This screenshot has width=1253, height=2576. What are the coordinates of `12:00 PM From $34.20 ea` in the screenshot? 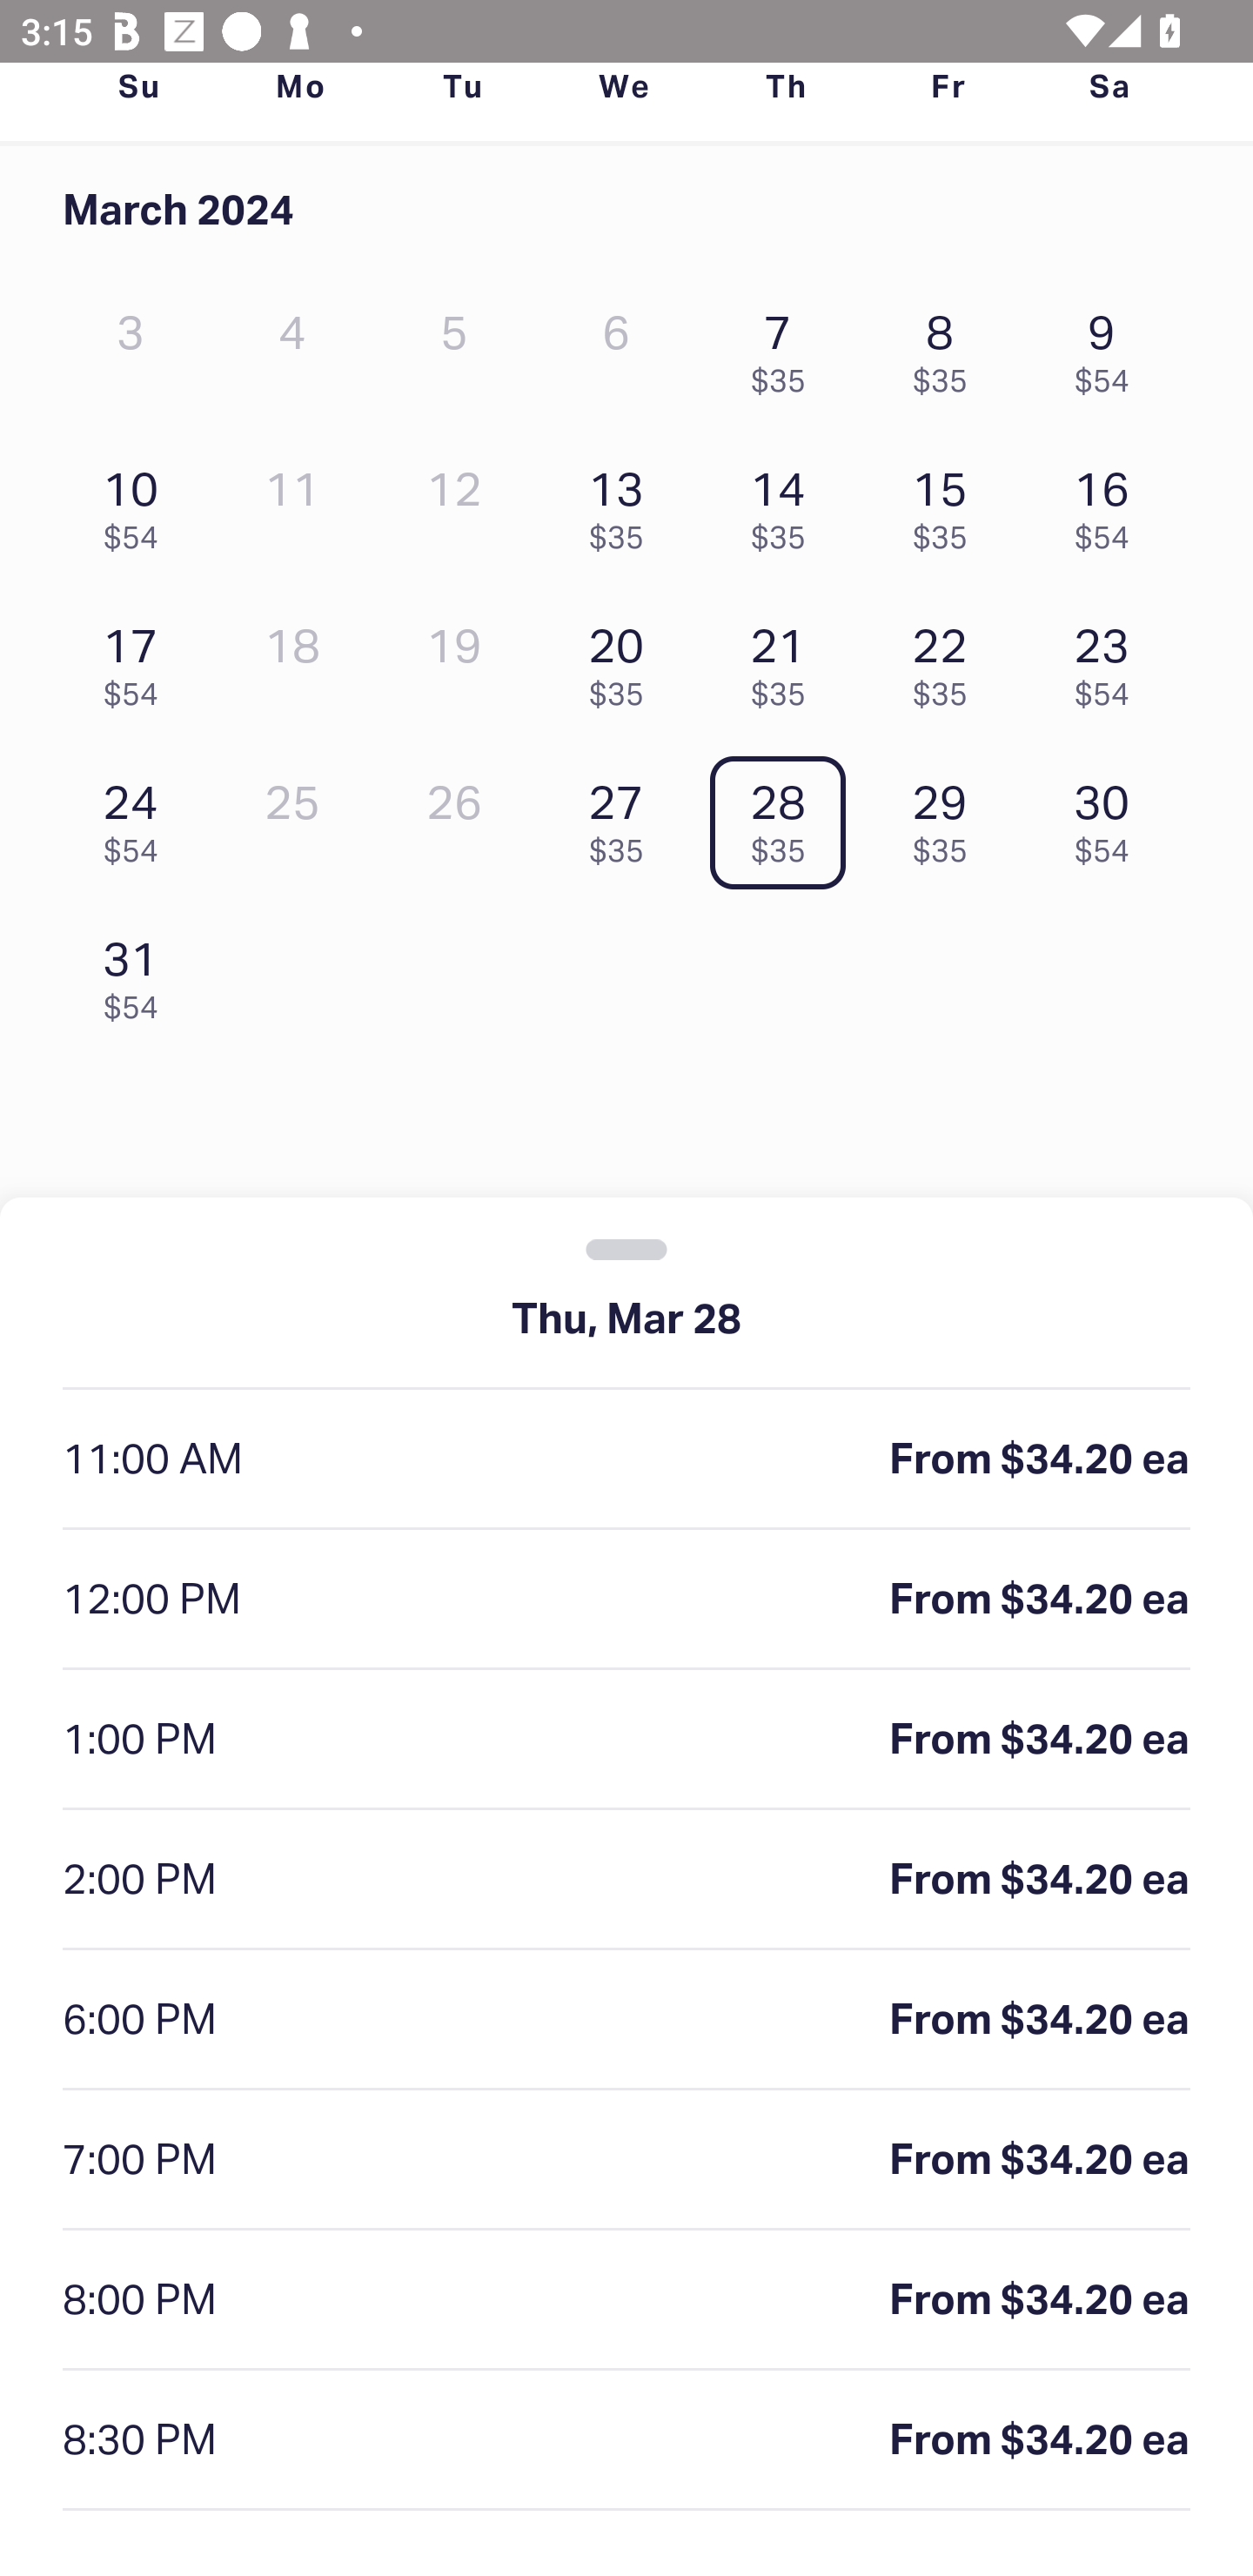 It's located at (626, 1600).